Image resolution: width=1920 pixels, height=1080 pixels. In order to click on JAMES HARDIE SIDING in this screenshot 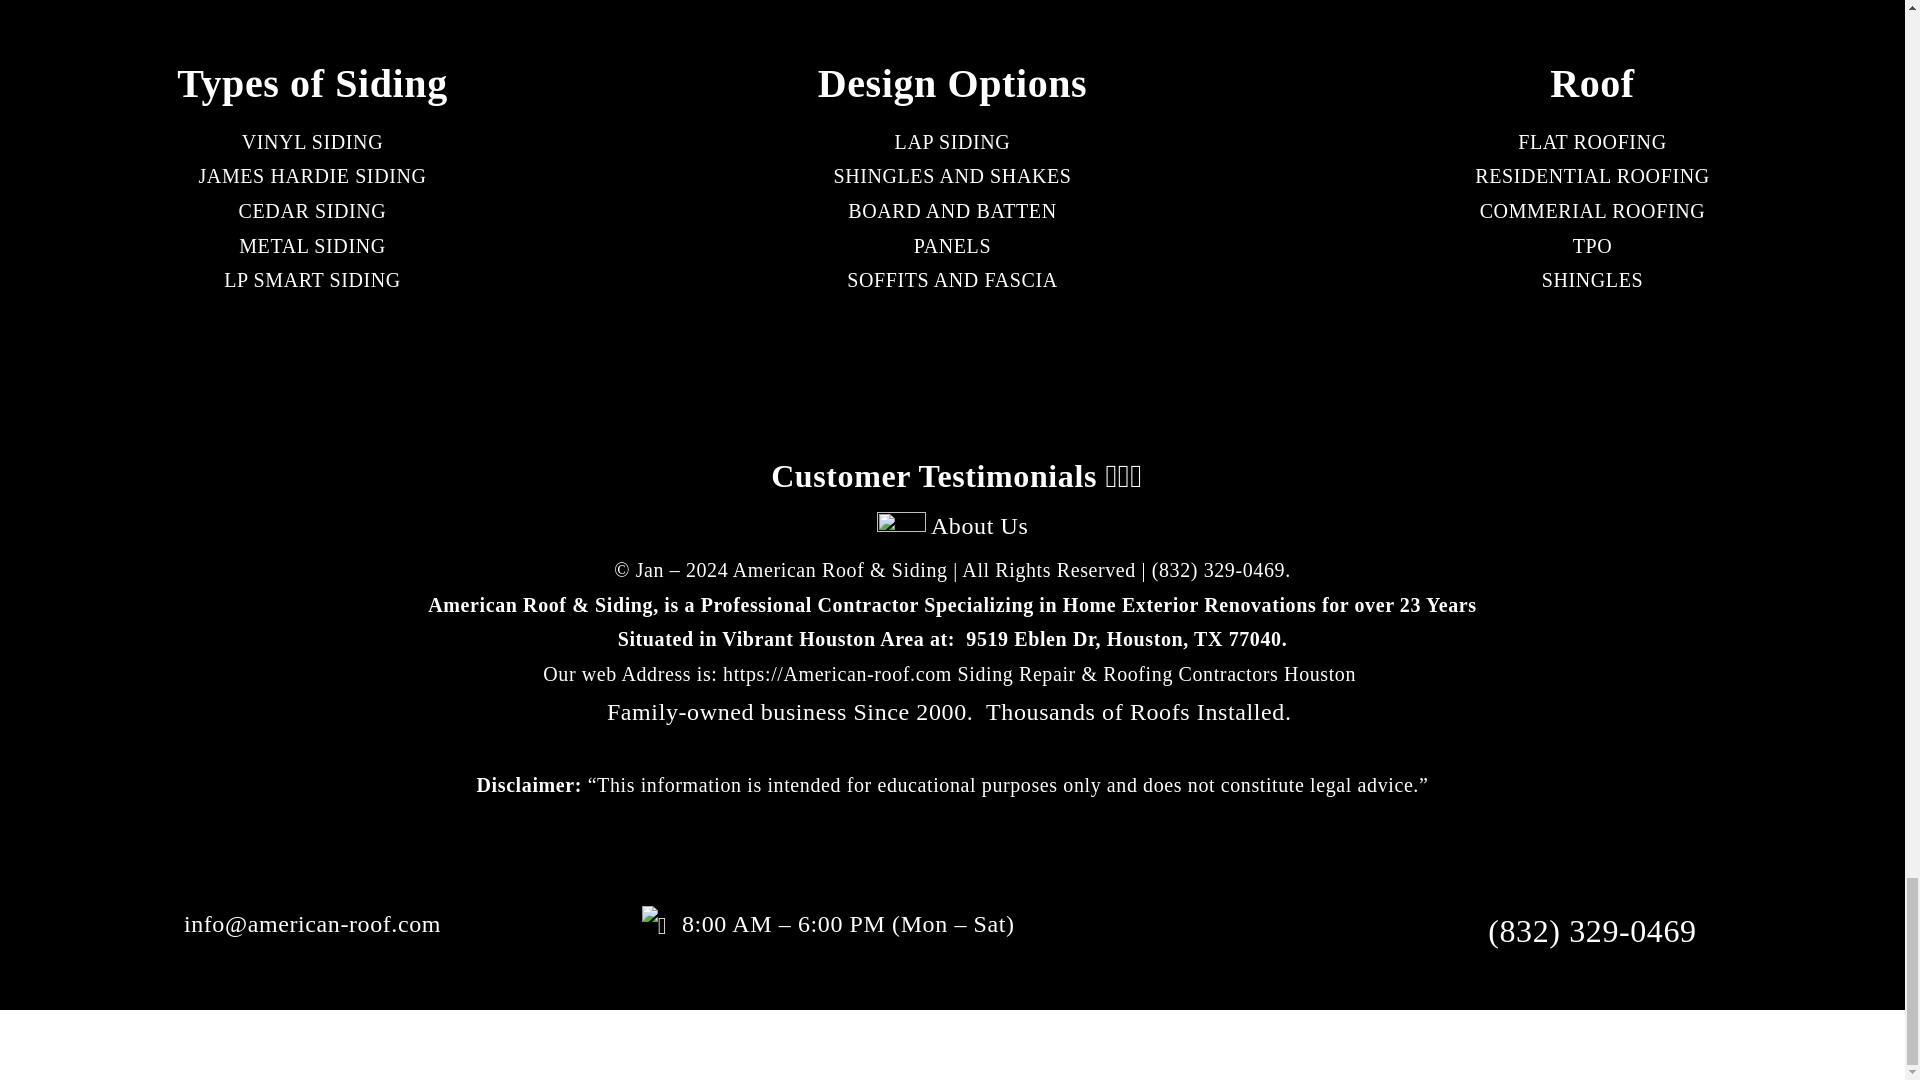, I will do `click(312, 176)`.